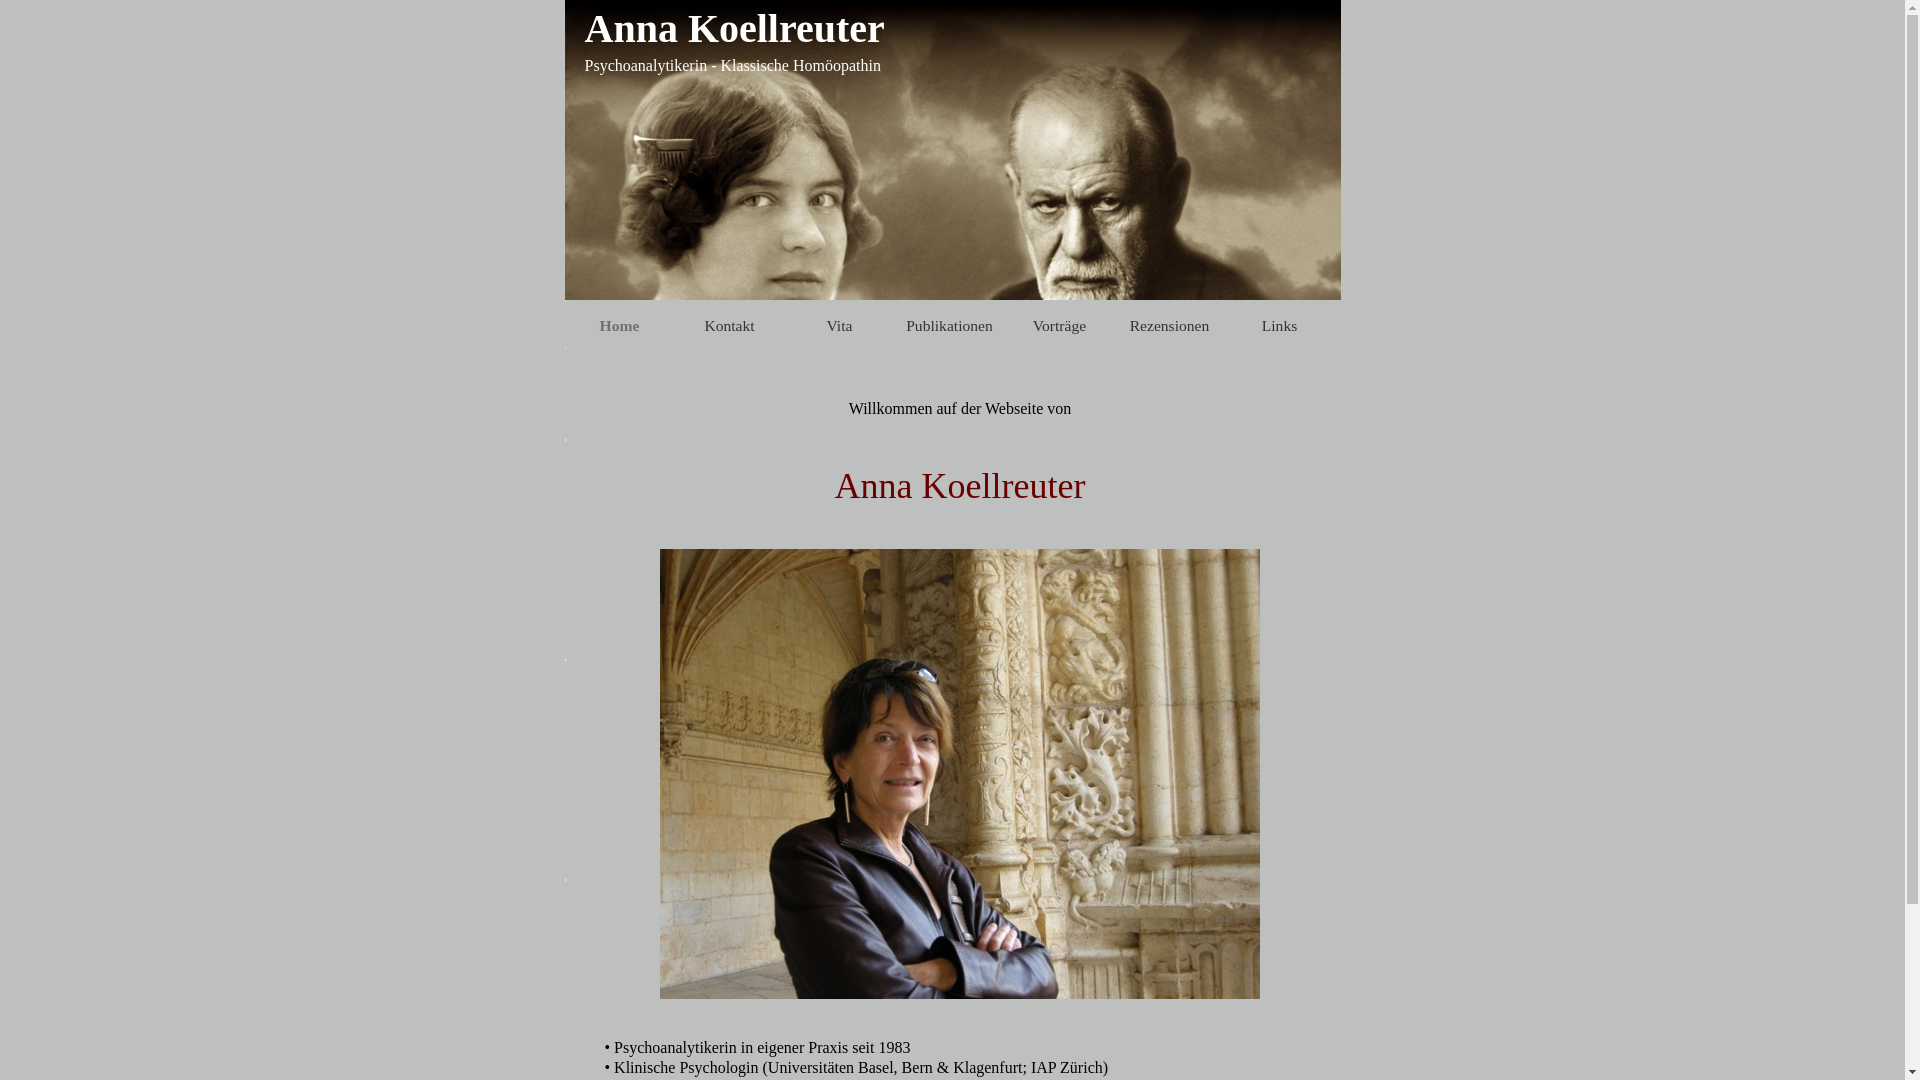 The width and height of the screenshot is (1920, 1080). I want to click on Links, so click(1279, 324).